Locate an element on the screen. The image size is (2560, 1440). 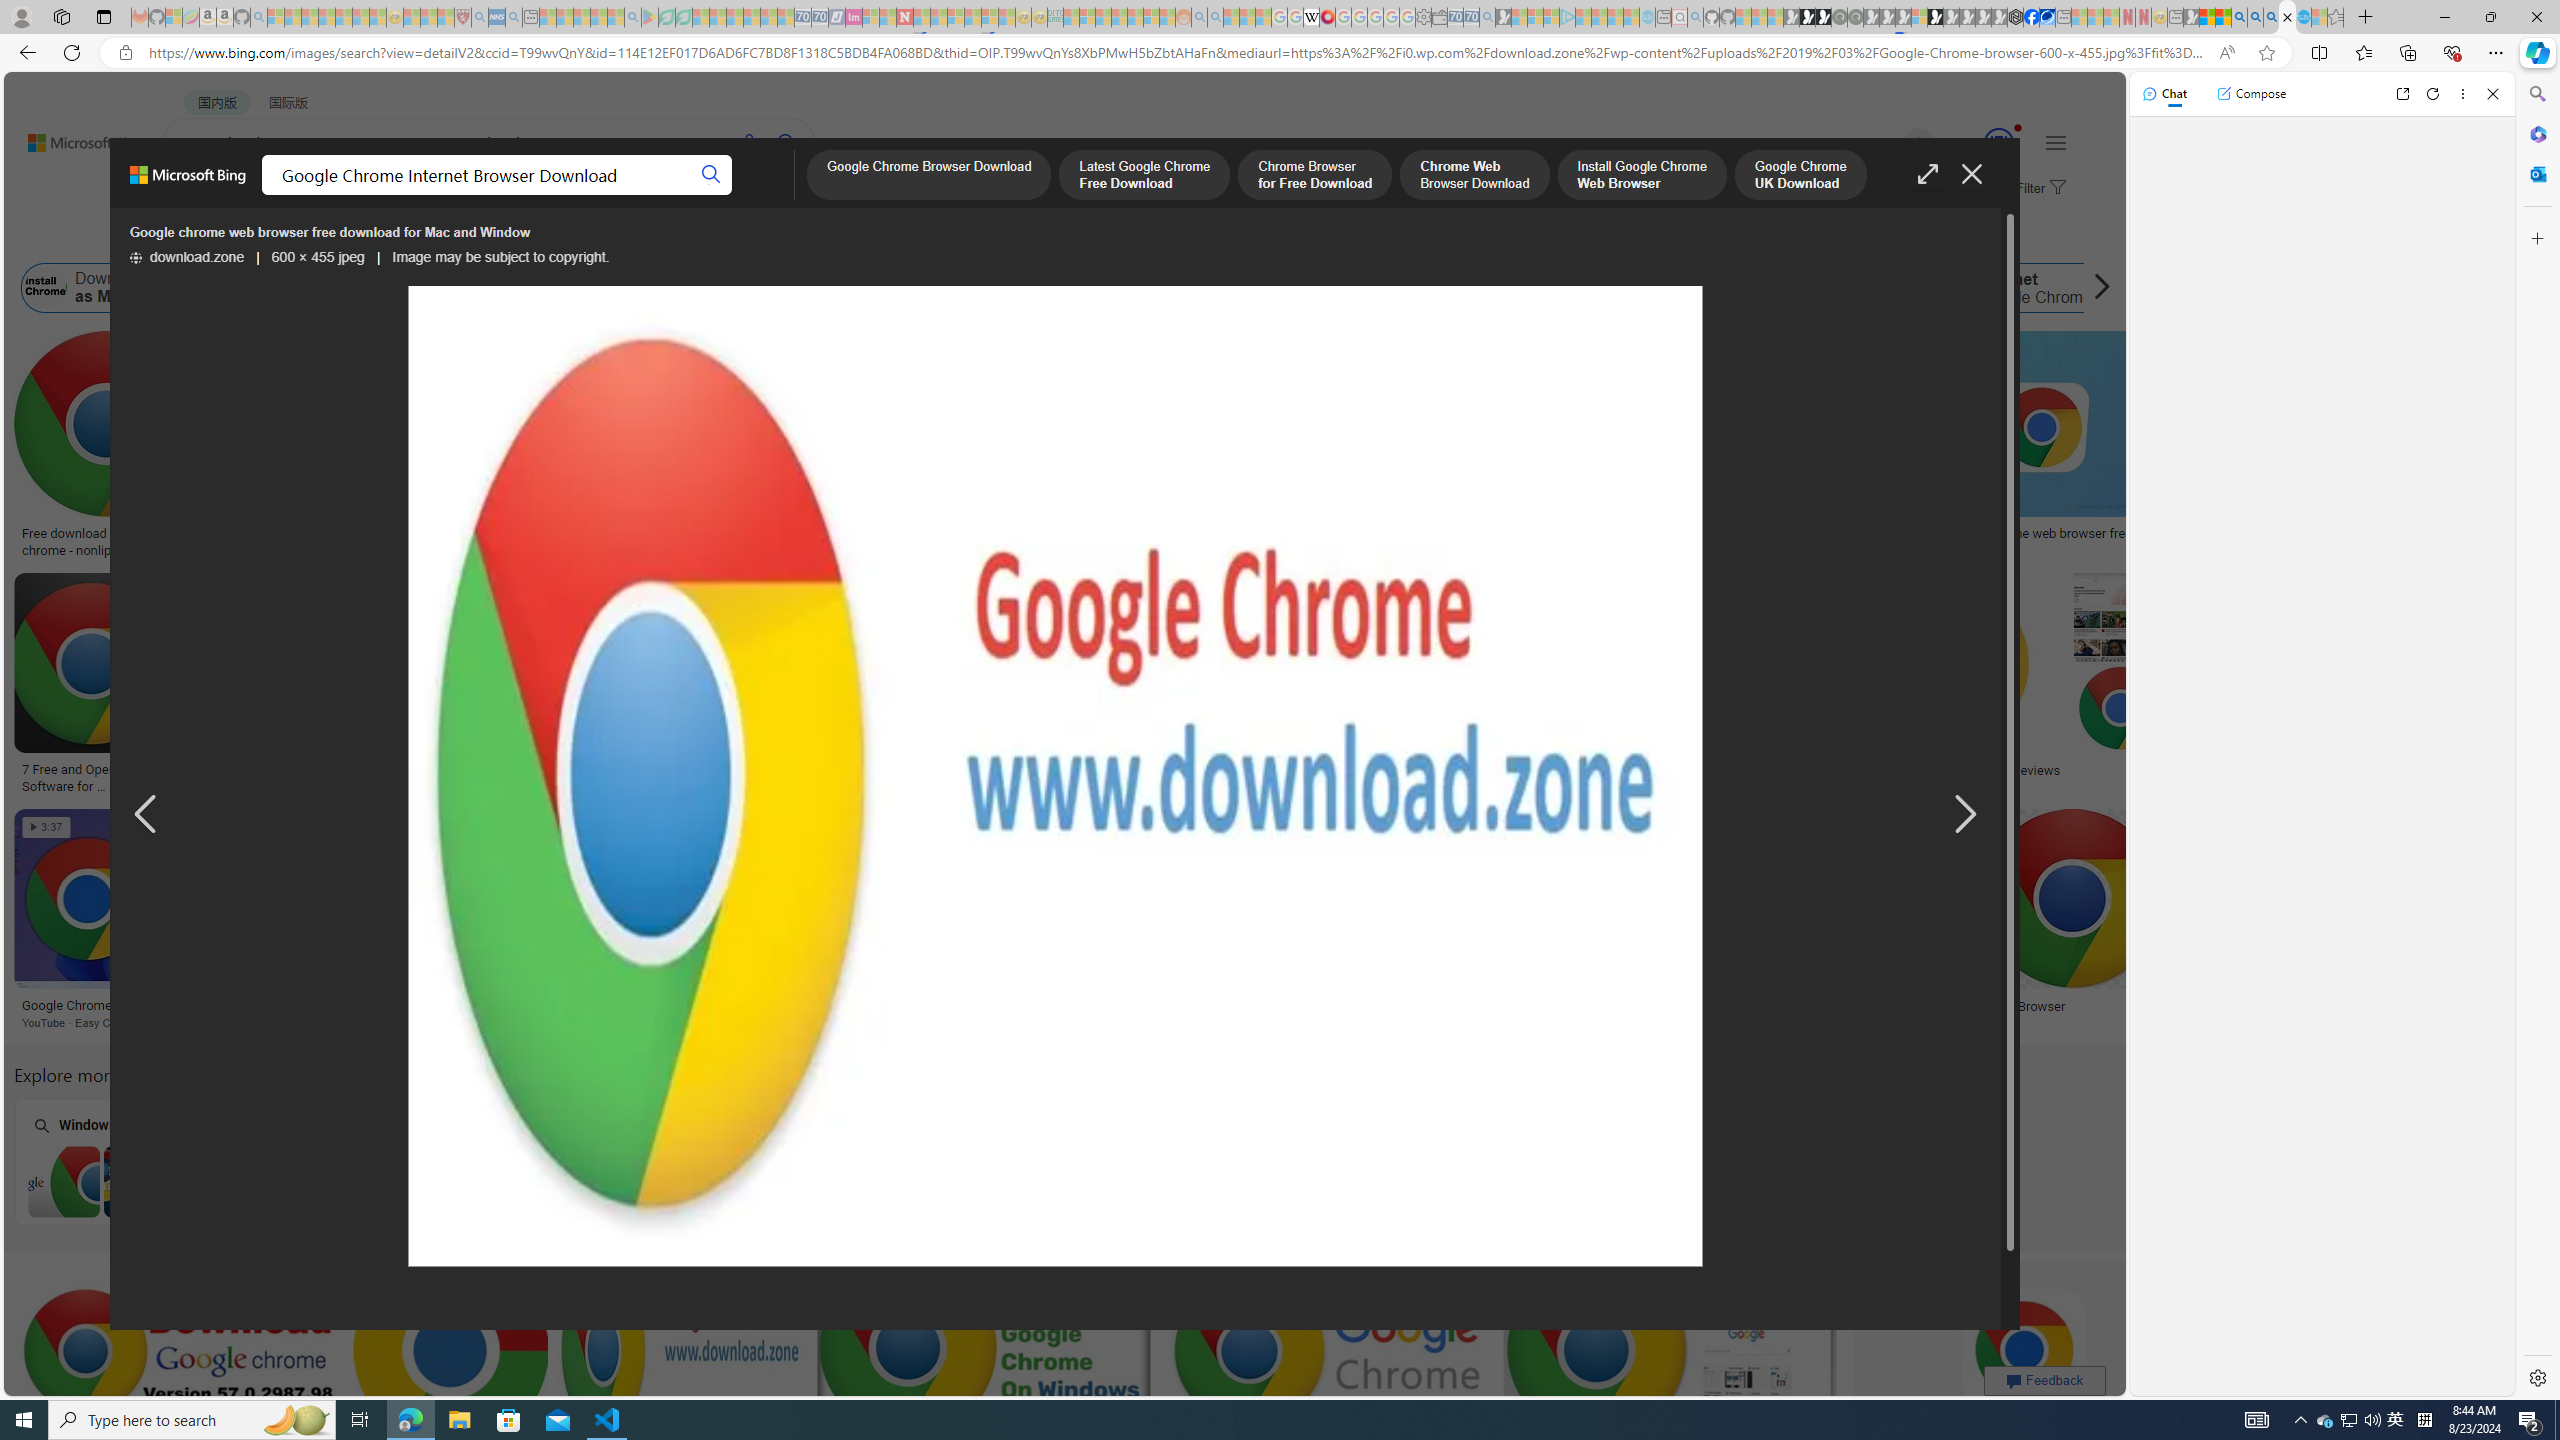
WEB is located at coordinates (200, 196).